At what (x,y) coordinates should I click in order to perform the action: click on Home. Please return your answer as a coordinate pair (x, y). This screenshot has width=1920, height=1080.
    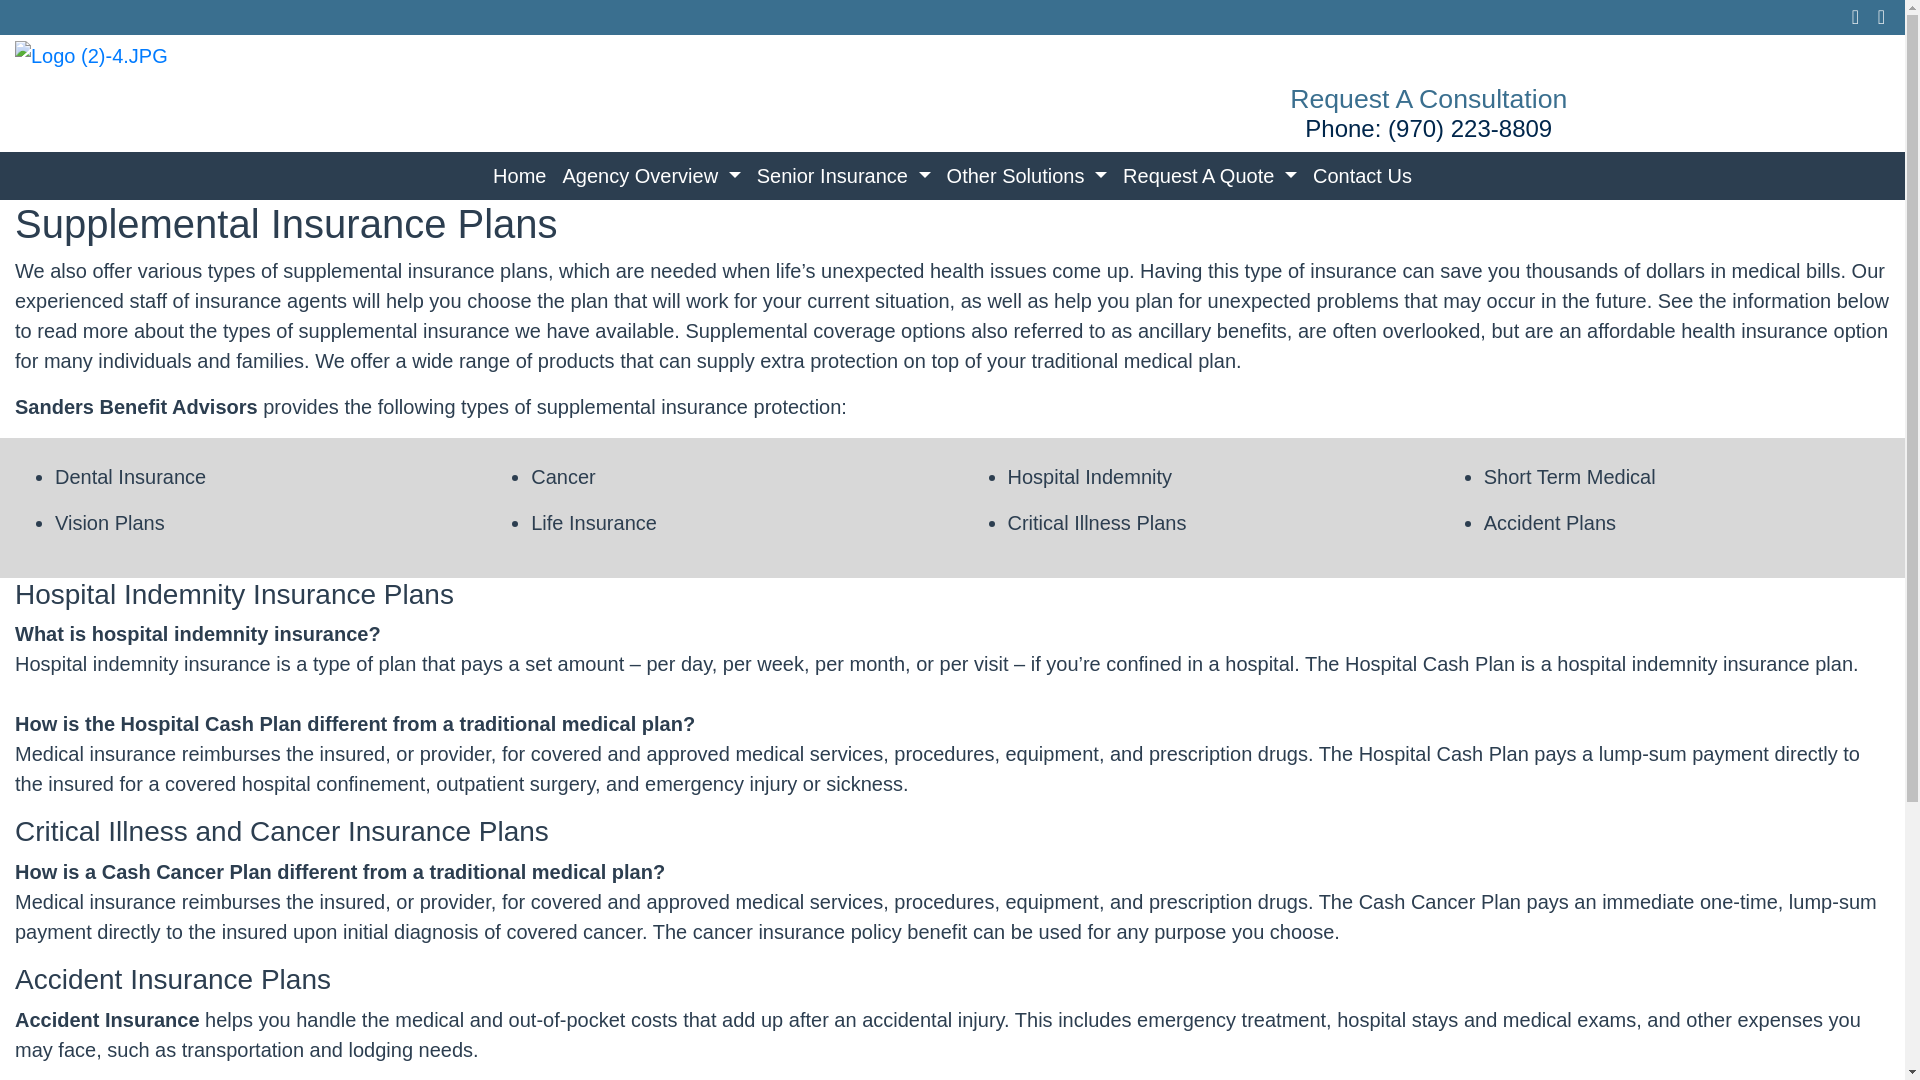
    Looking at the image, I should click on (520, 176).